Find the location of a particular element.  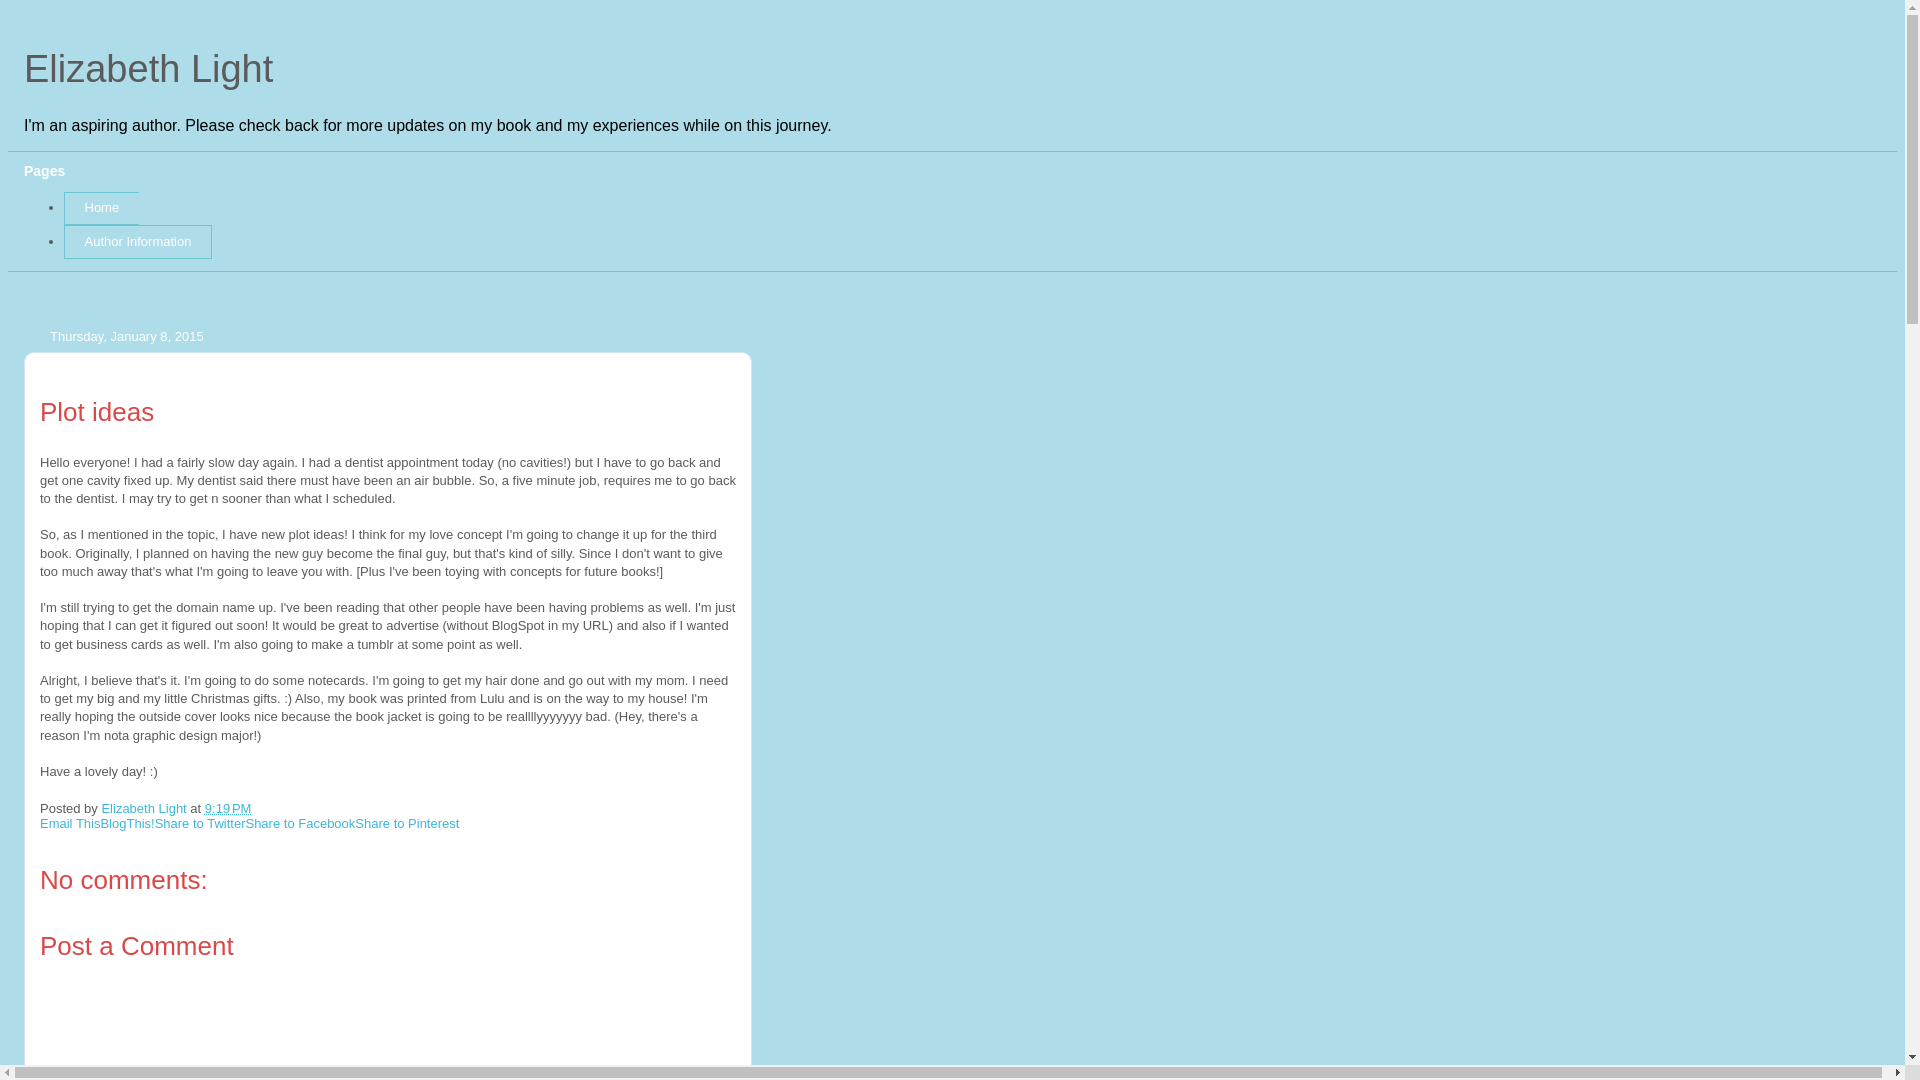

BlogThis! is located at coordinates (126, 823).